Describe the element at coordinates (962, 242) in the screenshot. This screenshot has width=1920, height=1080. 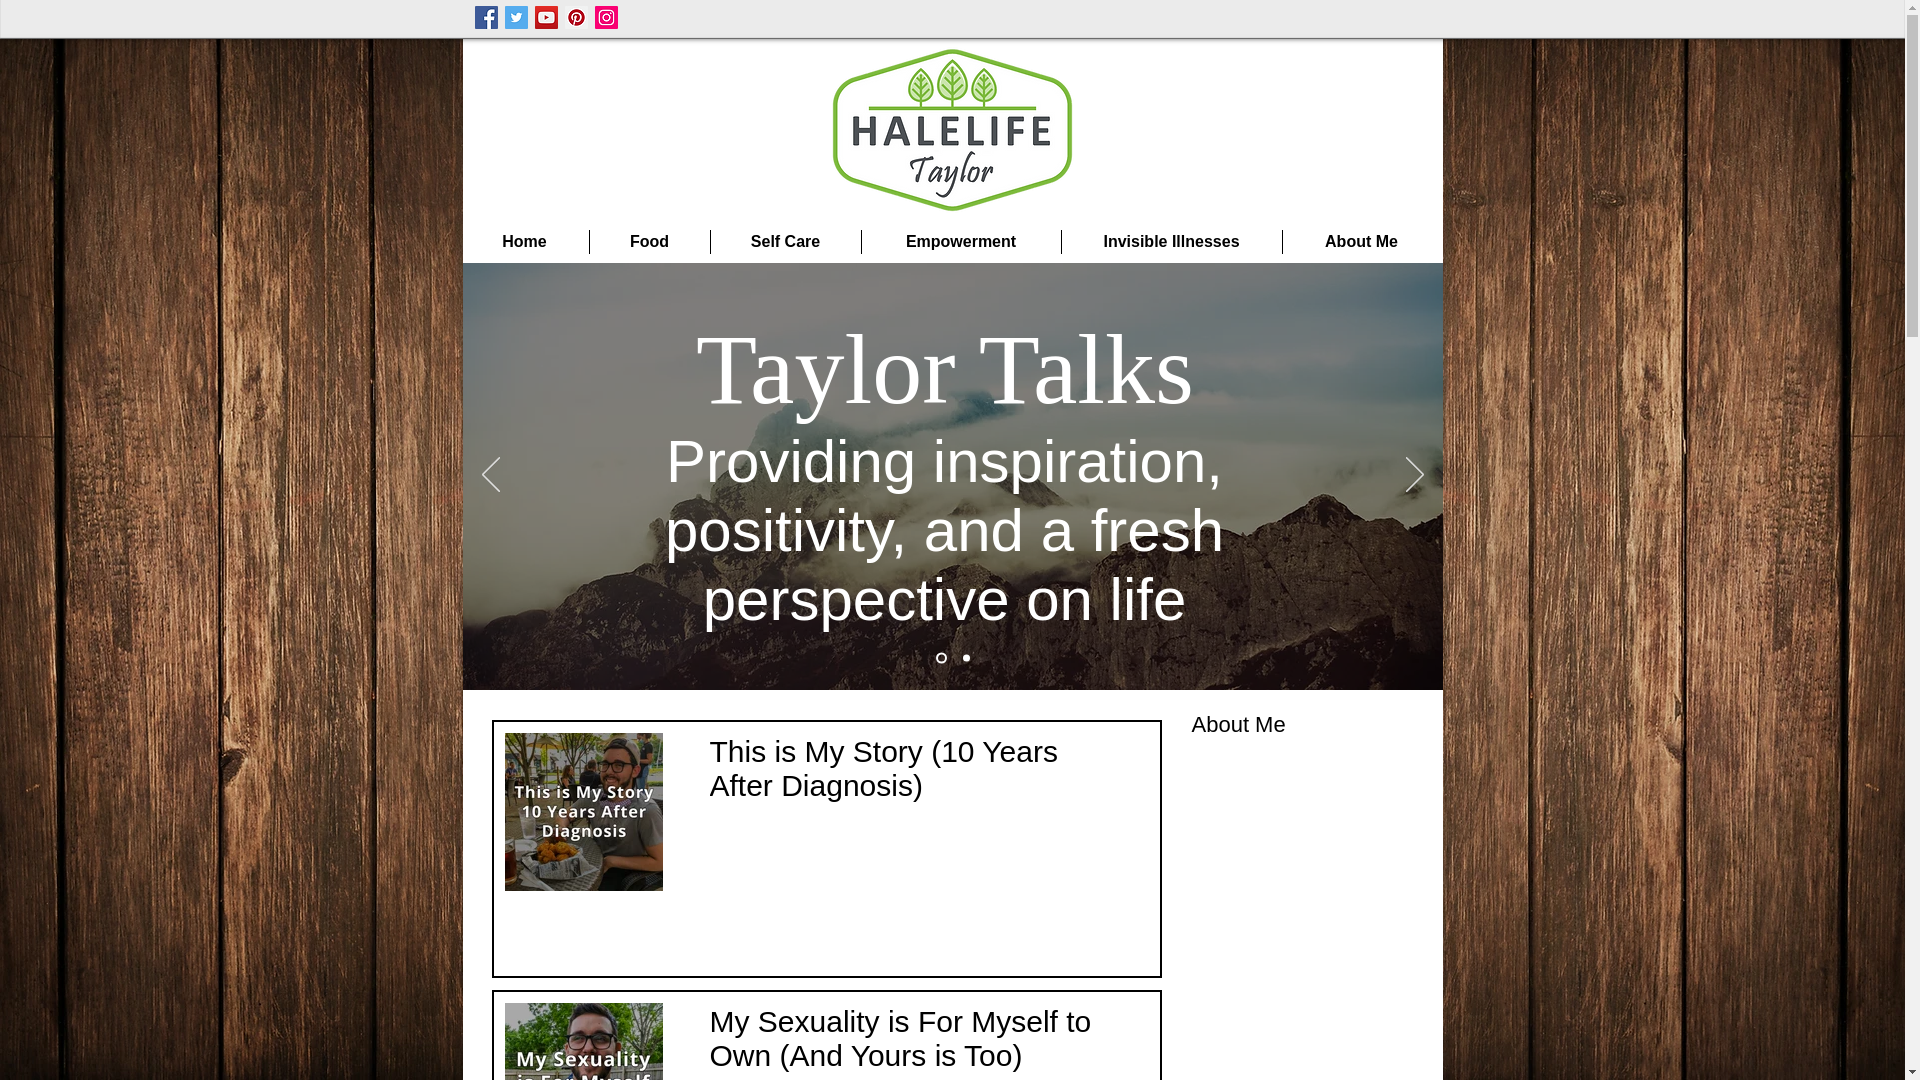
I see `Empowerment` at that location.